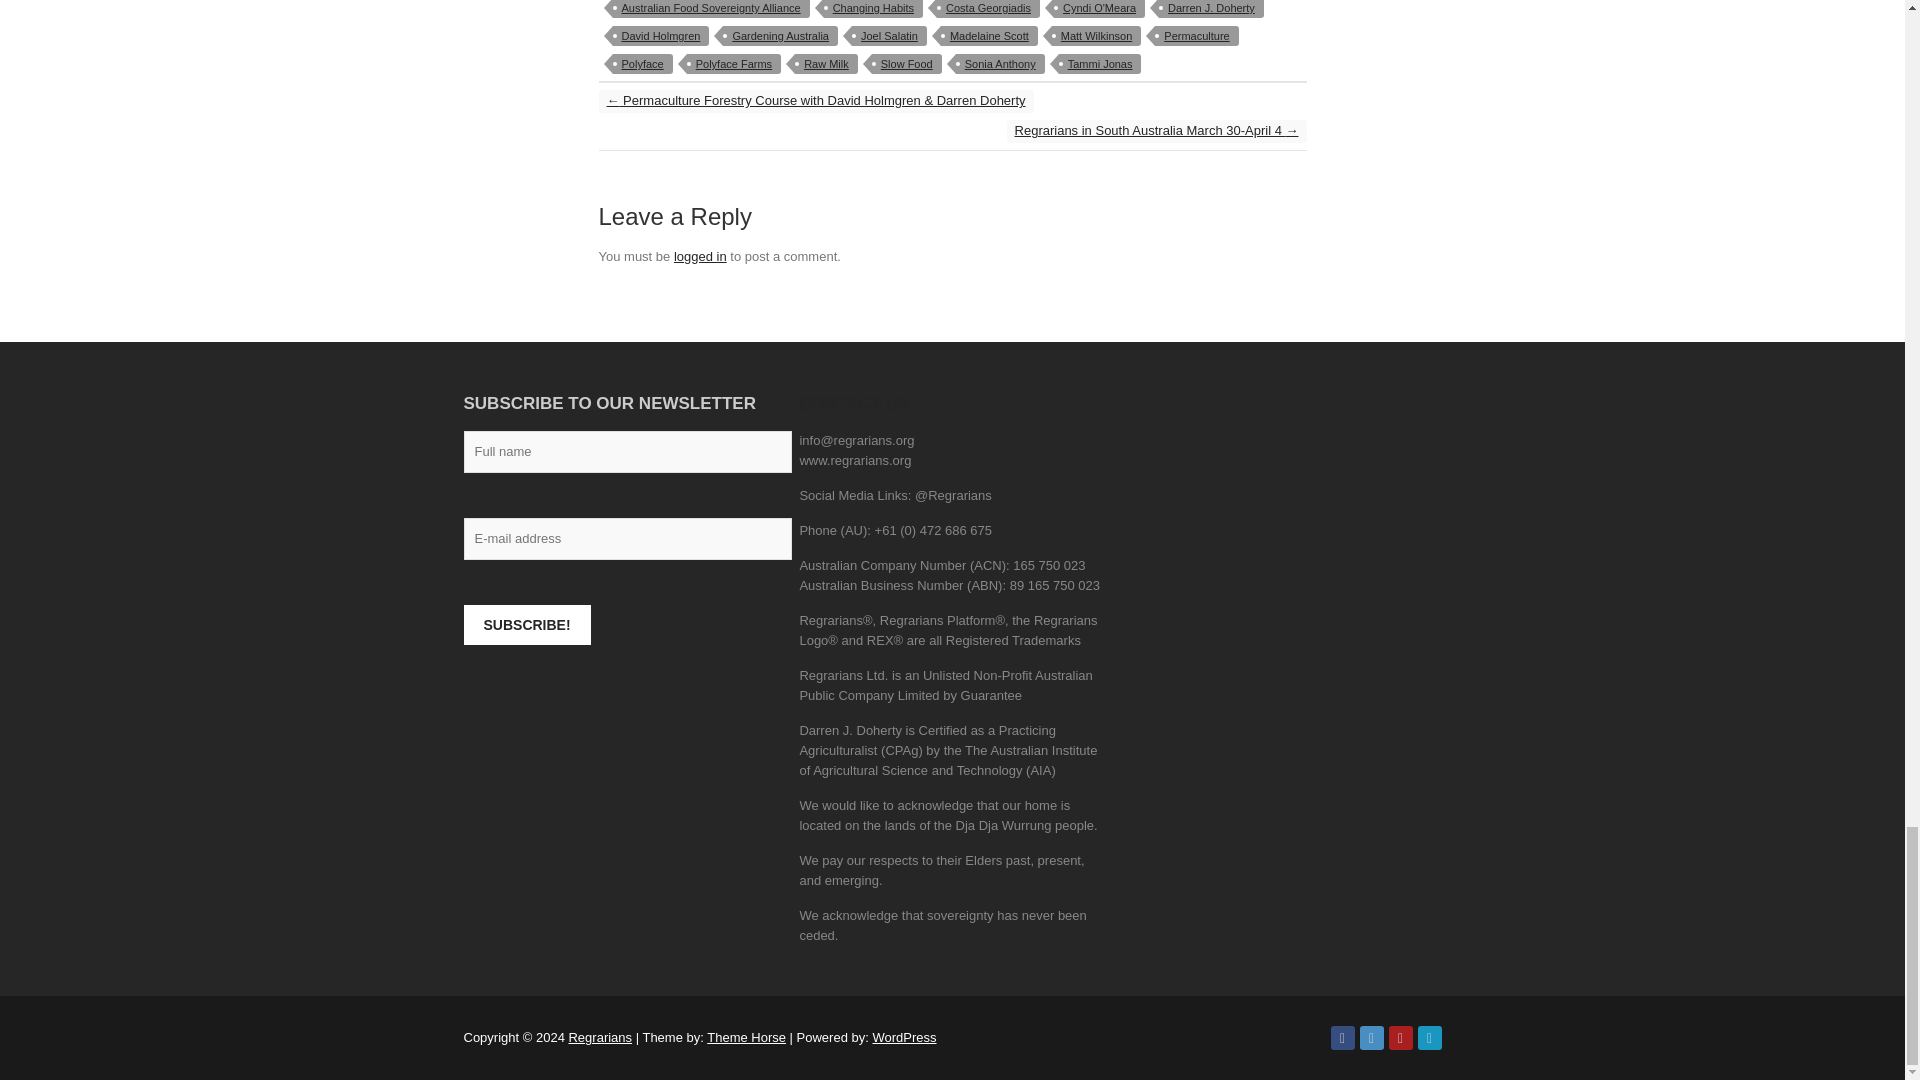 This screenshot has width=1920, height=1080. I want to click on Regrarians on Vimeo, so click(1430, 1038).